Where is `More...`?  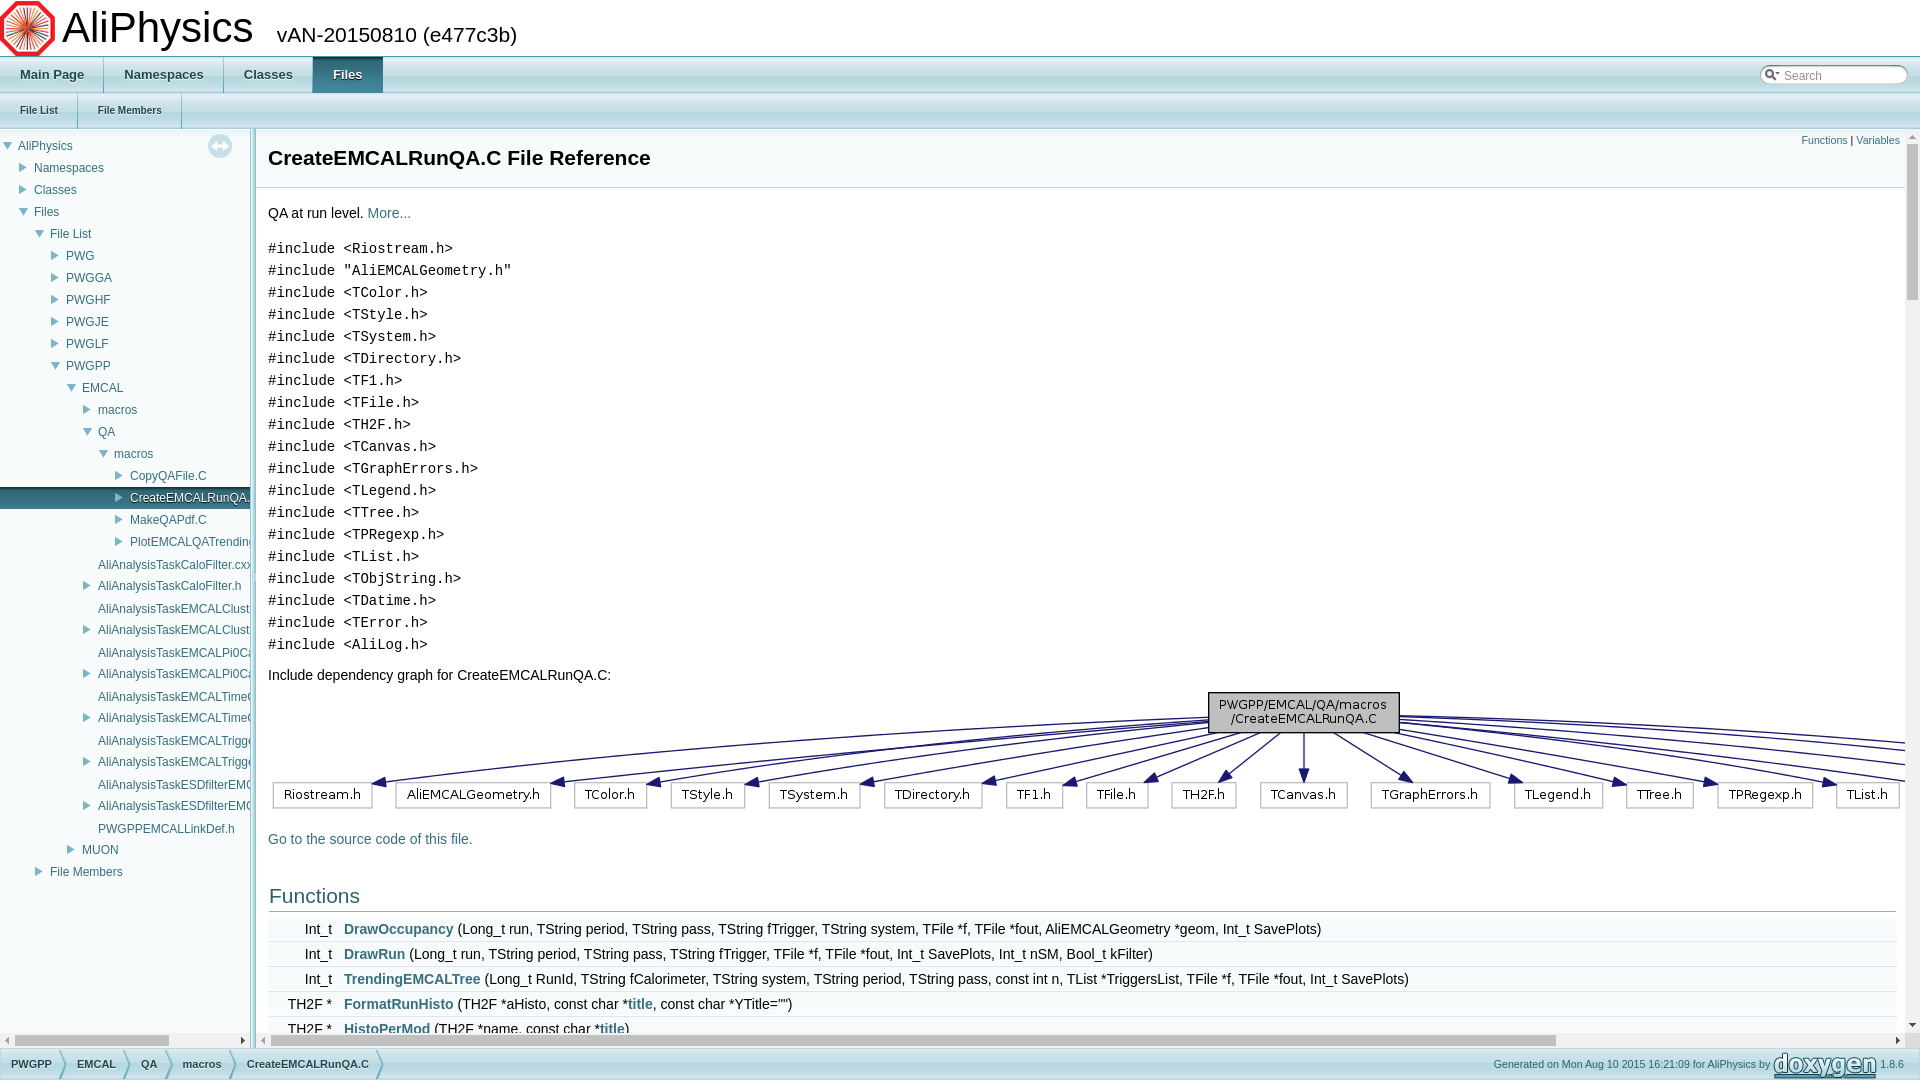
More... is located at coordinates (390, 213).